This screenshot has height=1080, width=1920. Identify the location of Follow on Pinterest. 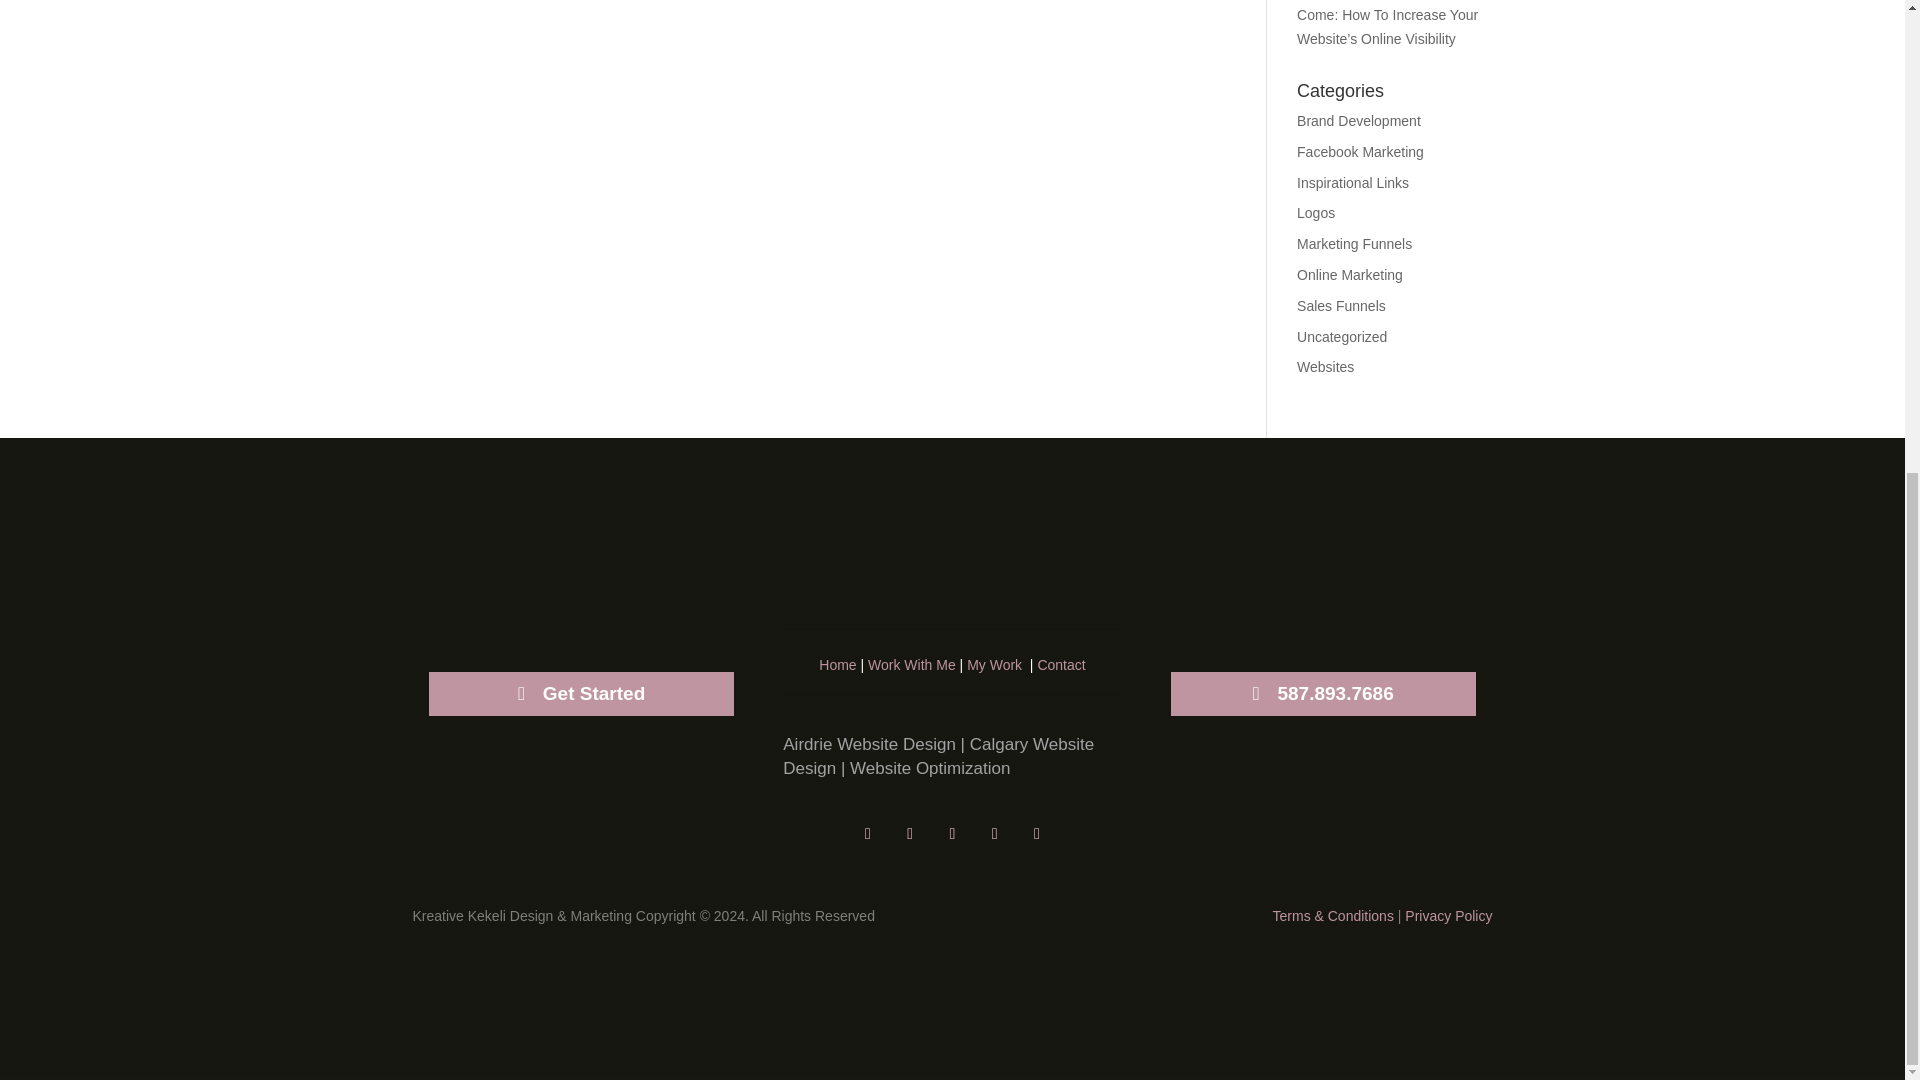
(1036, 833).